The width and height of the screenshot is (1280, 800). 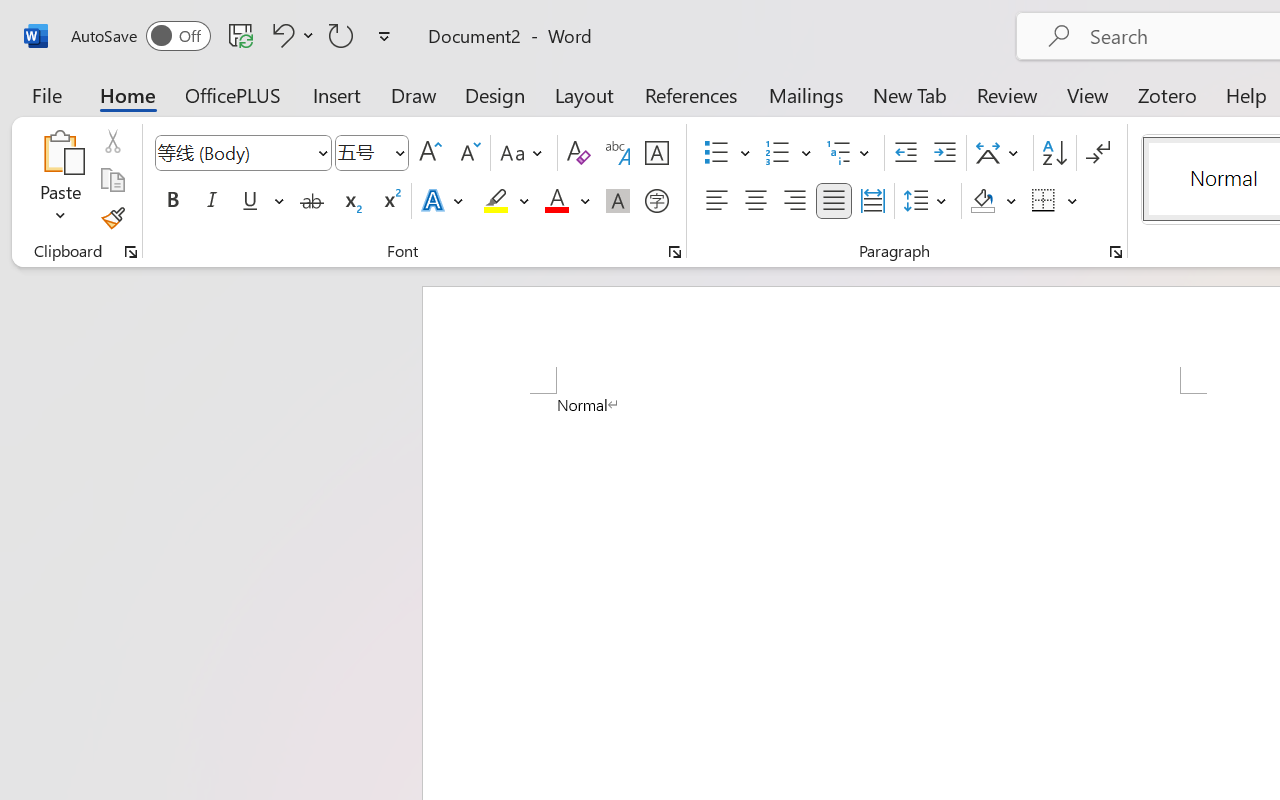 What do you see at coordinates (1000, 153) in the screenshot?
I see `Asian Layout` at bounding box center [1000, 153].